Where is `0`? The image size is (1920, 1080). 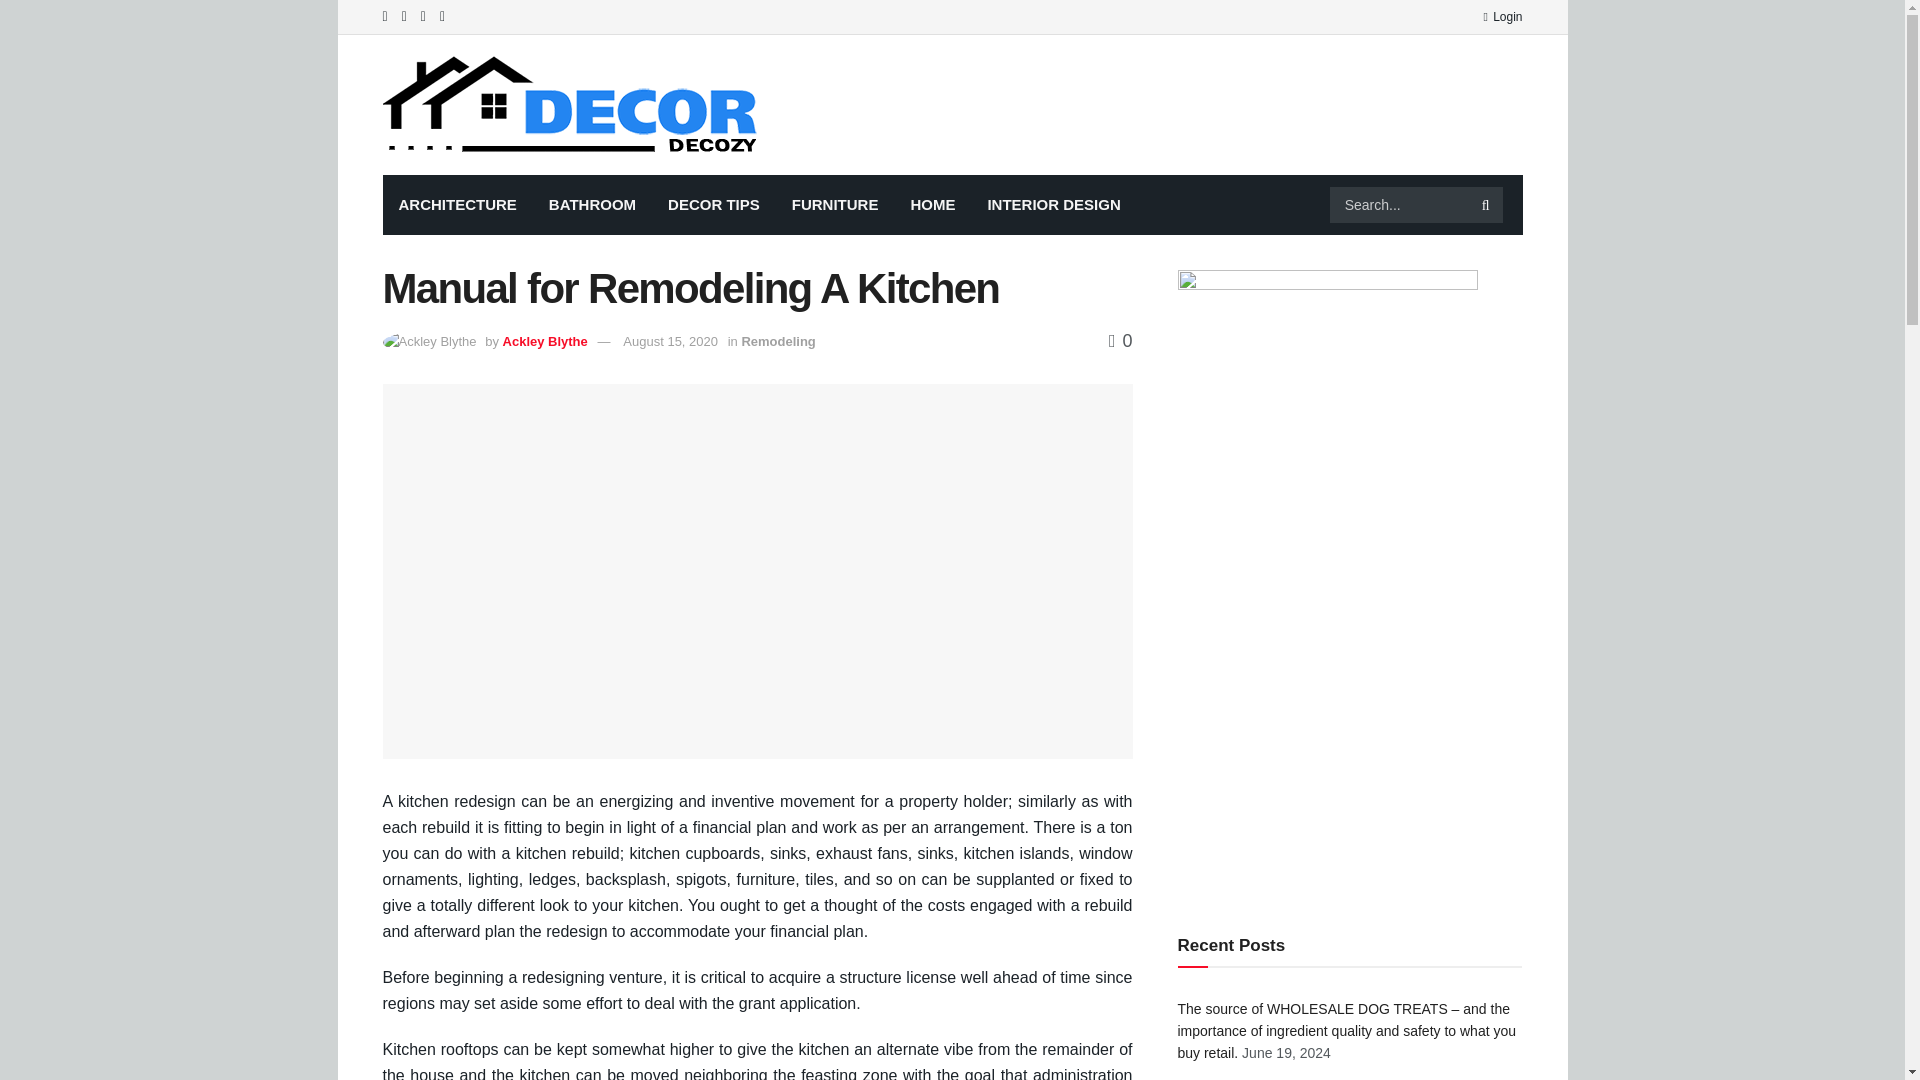 0 is located at coordinates (1120, 340).